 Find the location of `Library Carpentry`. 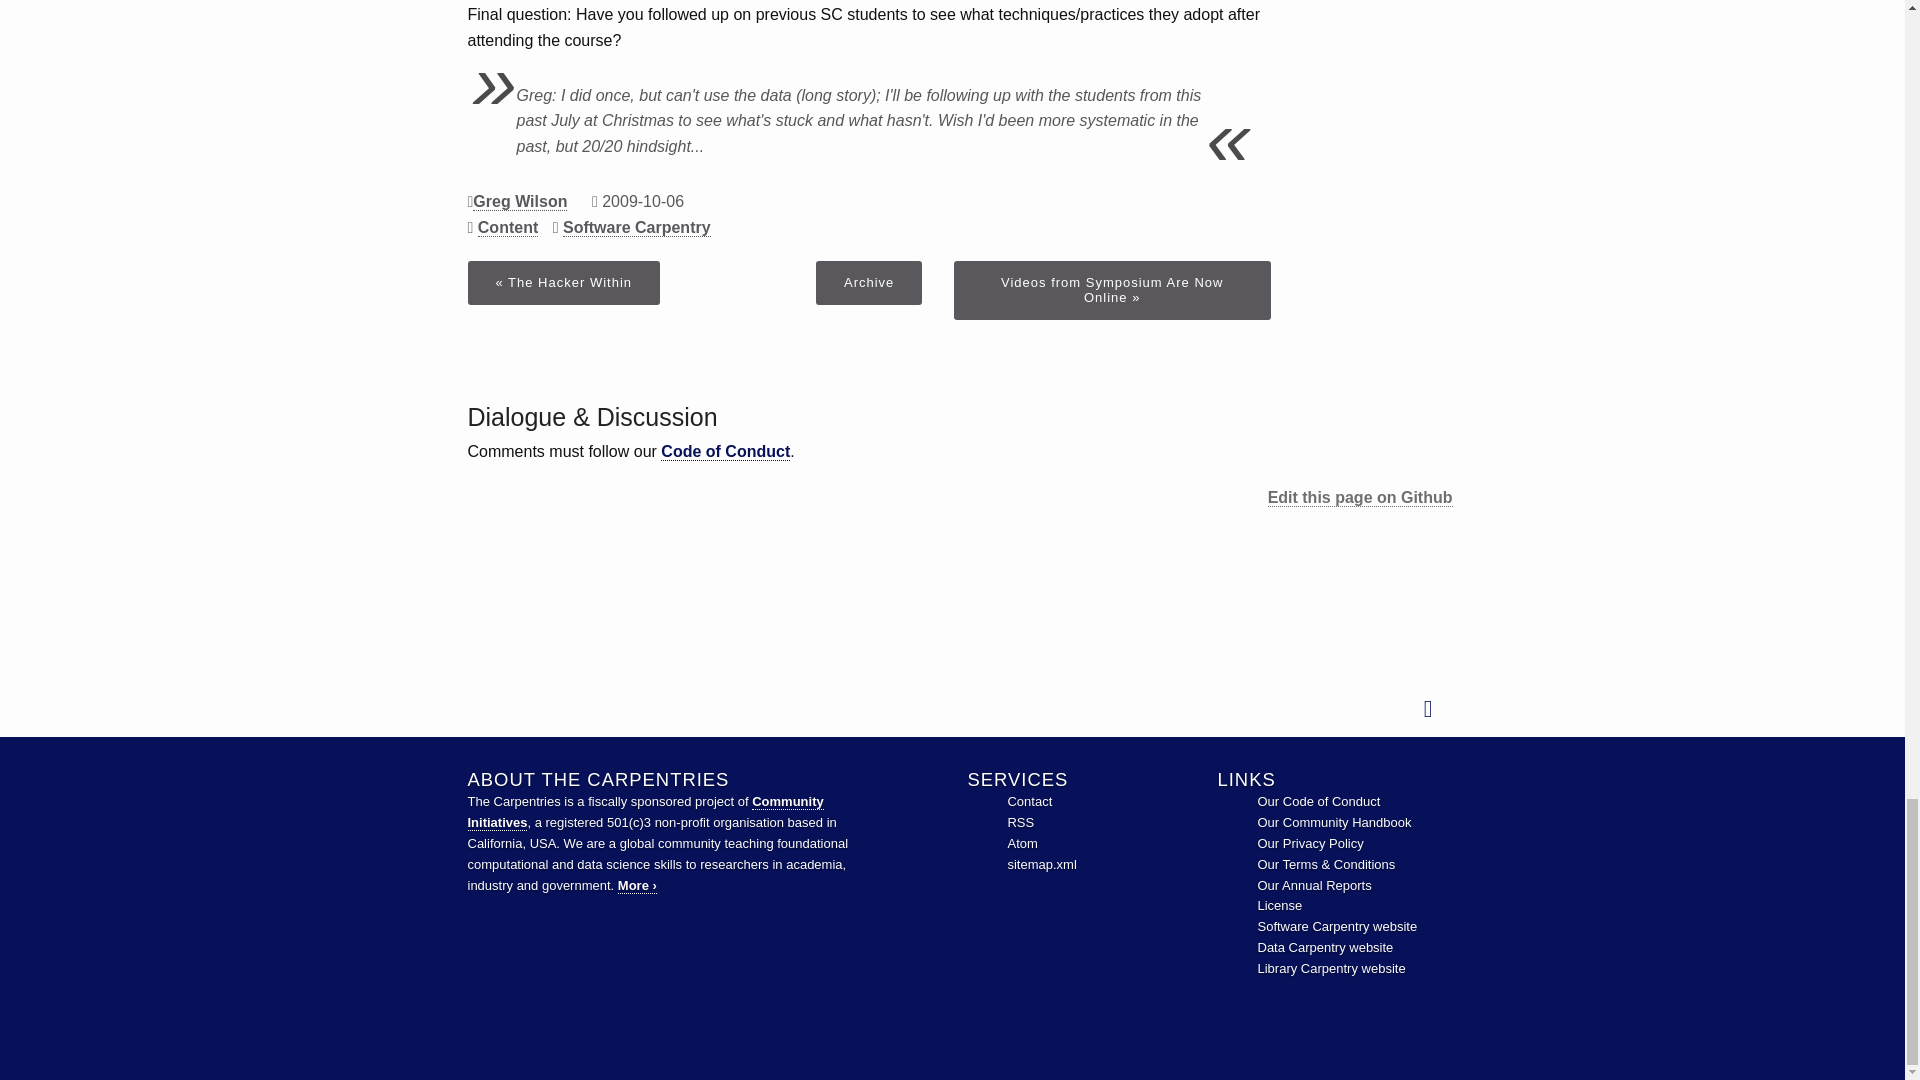

Library Carpentry is located at coordinates (1331, 968).